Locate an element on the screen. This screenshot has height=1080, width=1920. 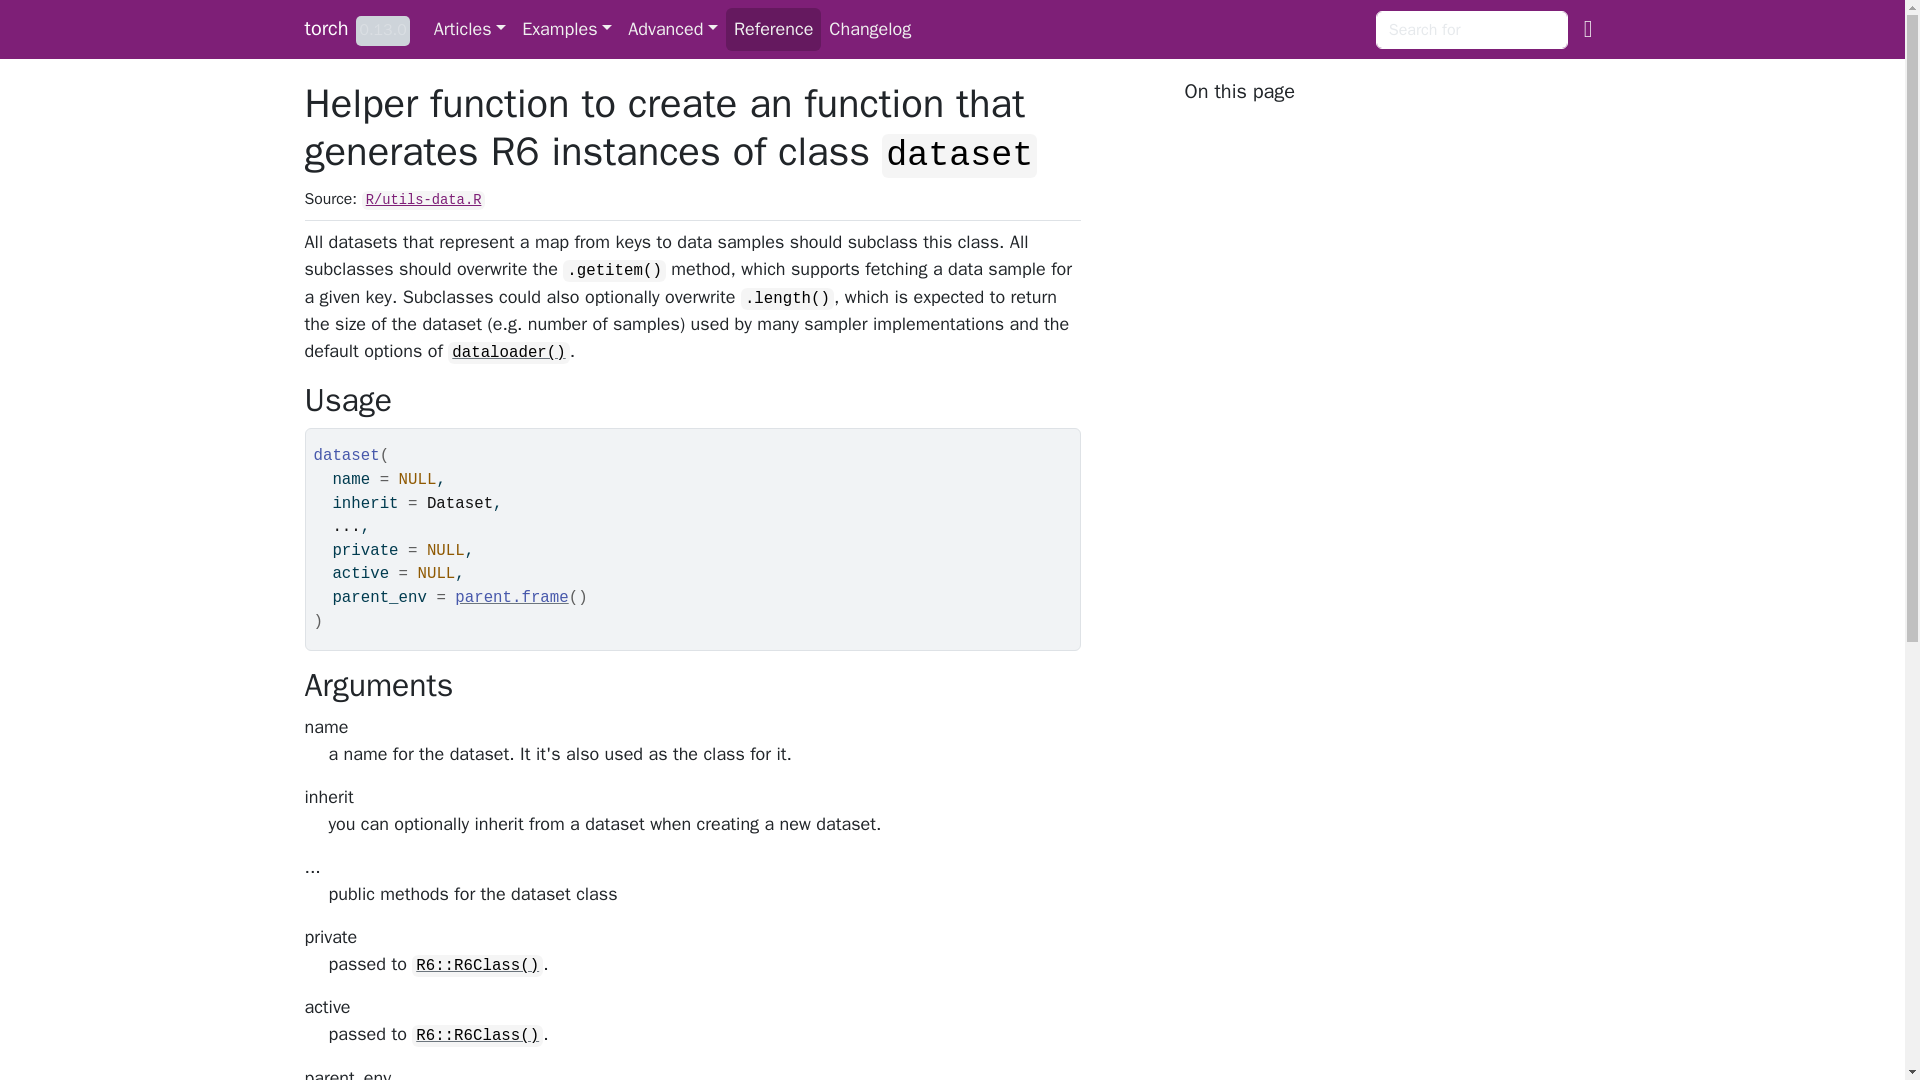
Articles is located at coordinates (470, 28).